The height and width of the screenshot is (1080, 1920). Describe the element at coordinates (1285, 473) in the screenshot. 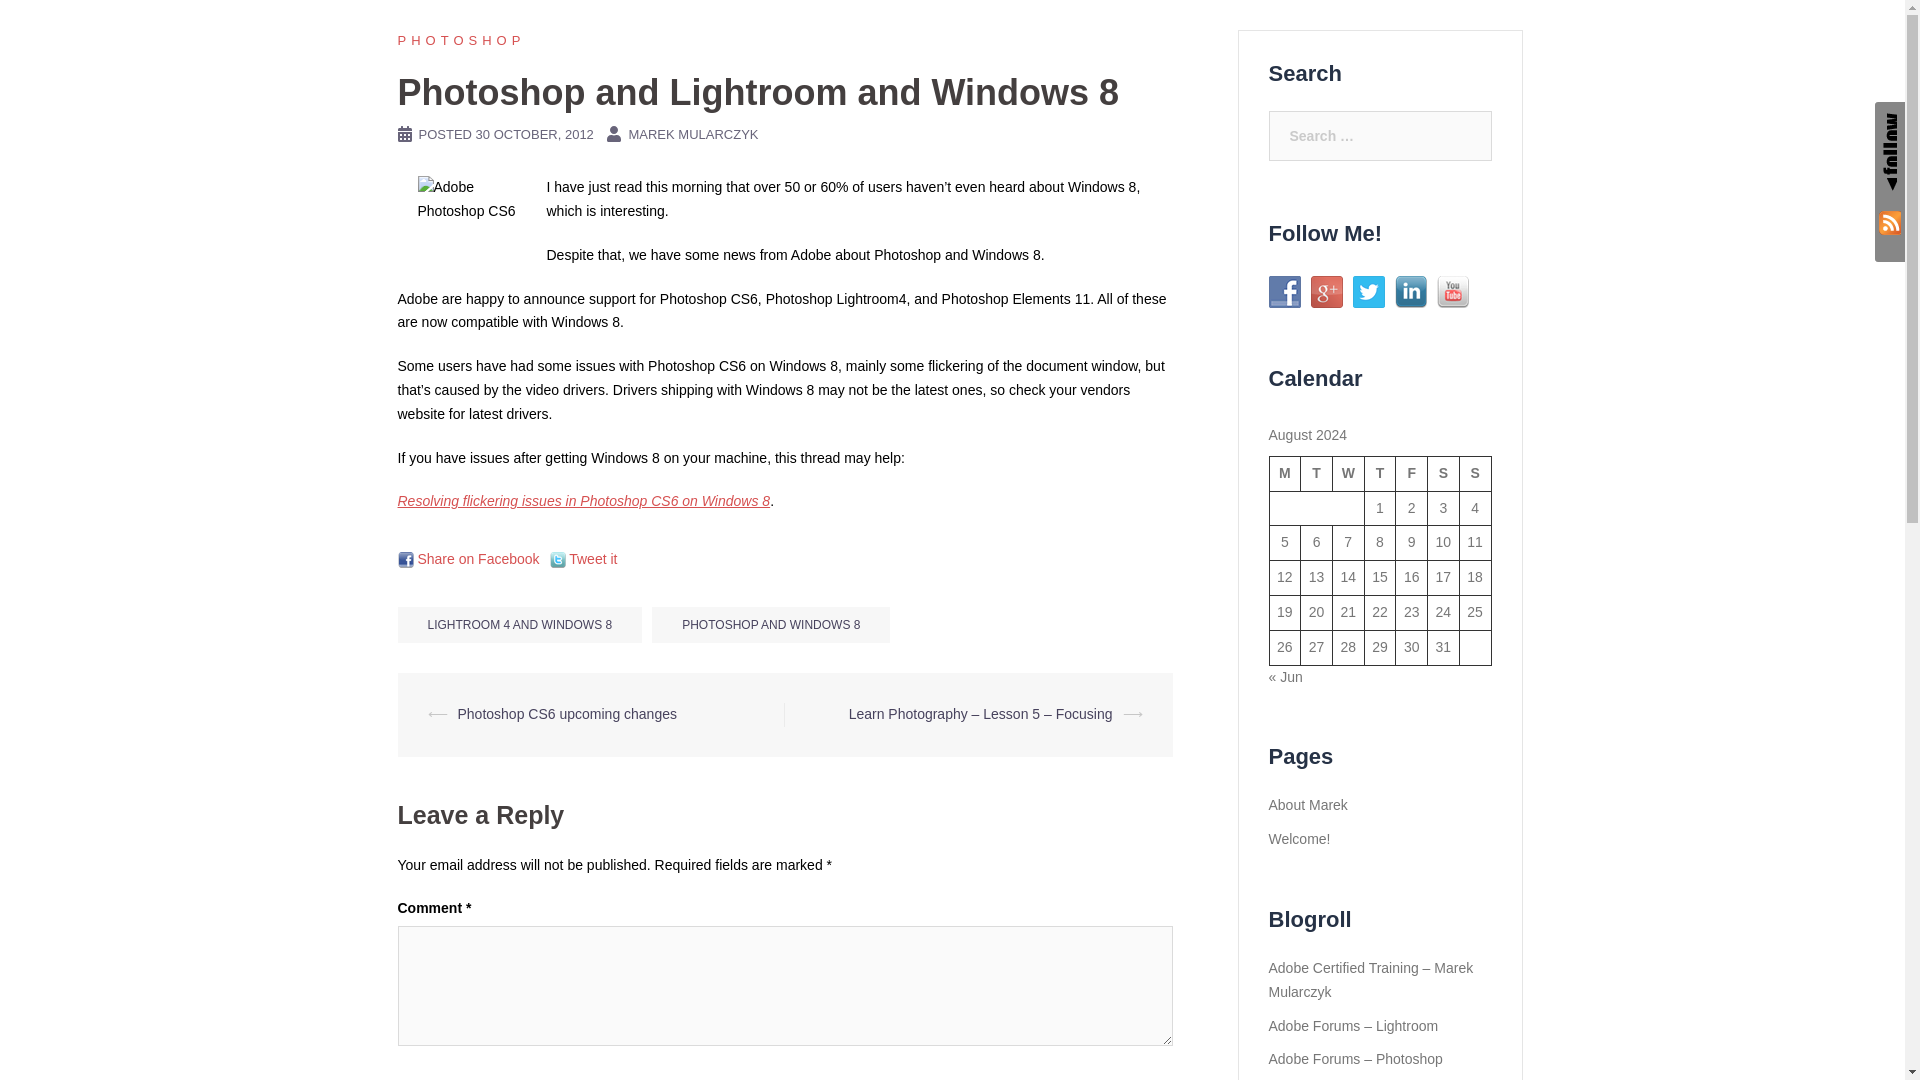

I see `Monday` at that location.